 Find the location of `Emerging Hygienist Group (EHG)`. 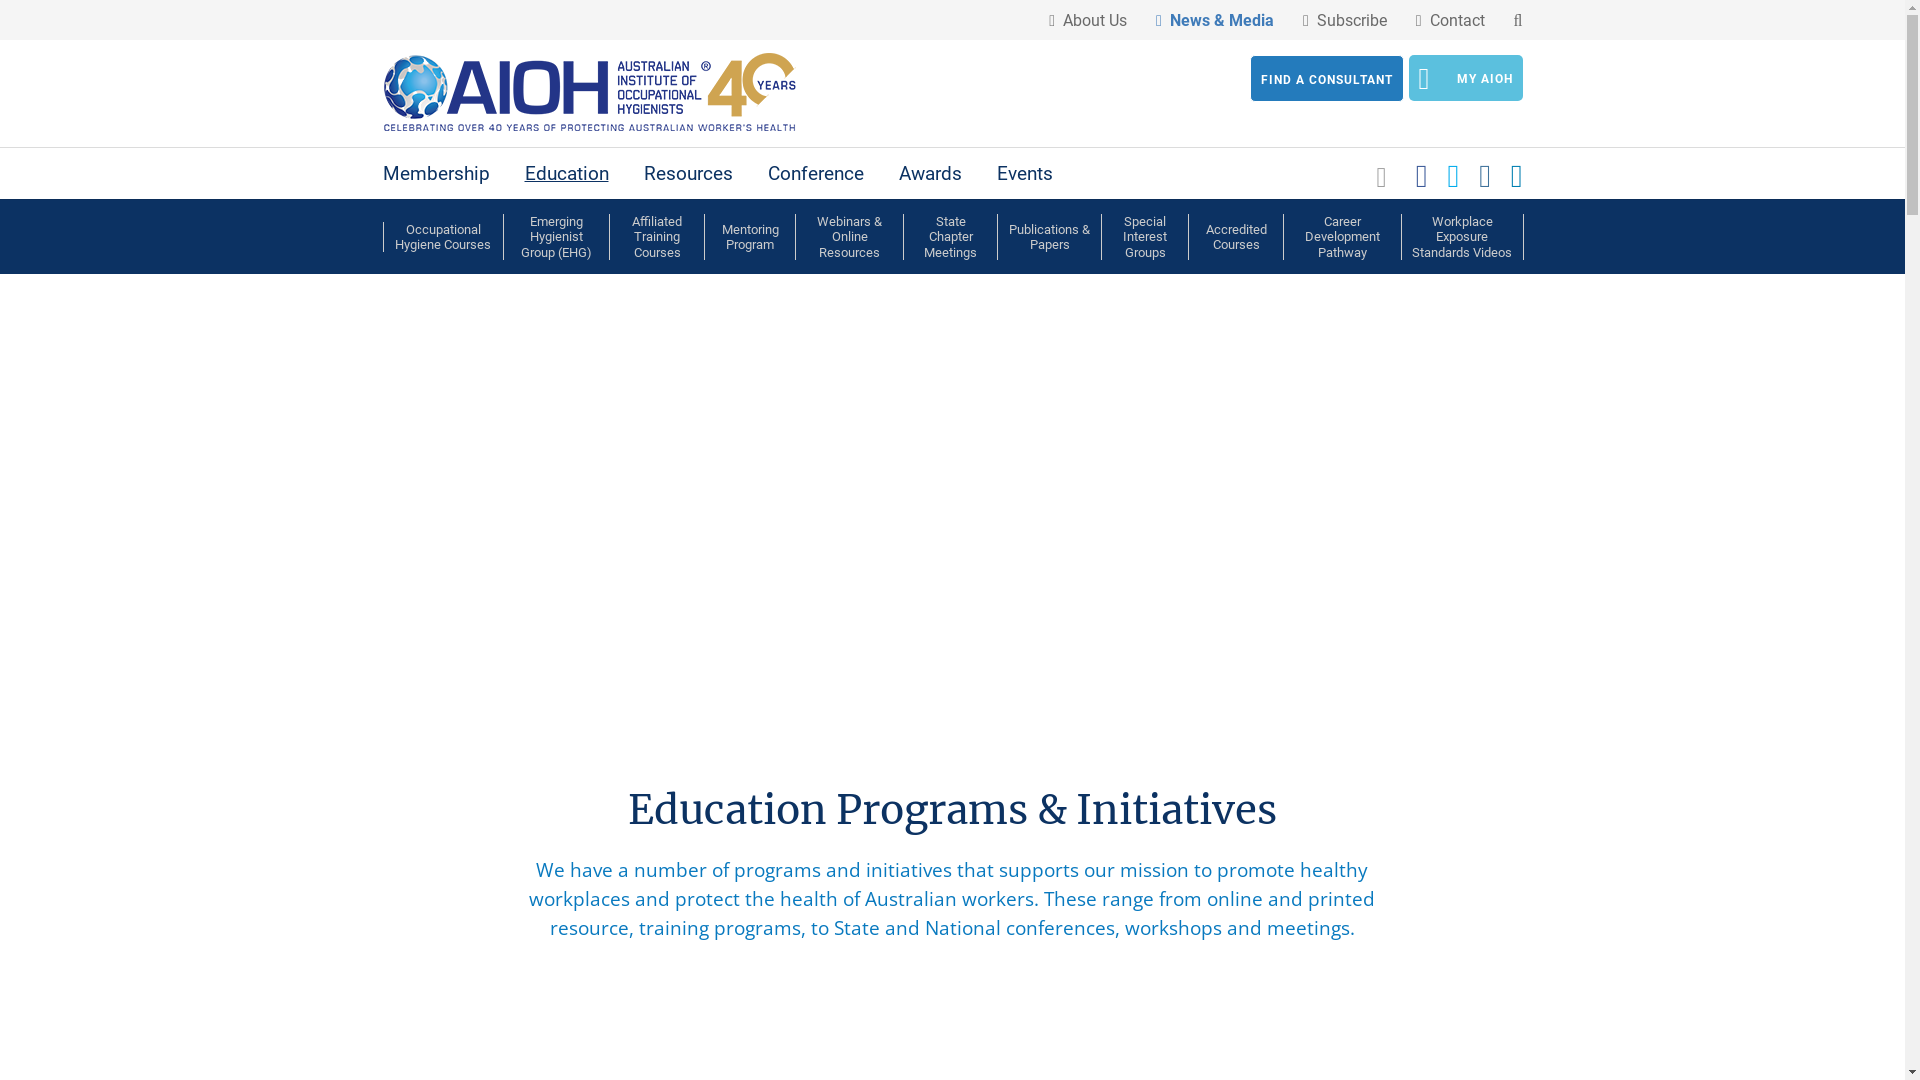

Emerging Hygienist Group (EHG) is located at coordinates (556, 237).